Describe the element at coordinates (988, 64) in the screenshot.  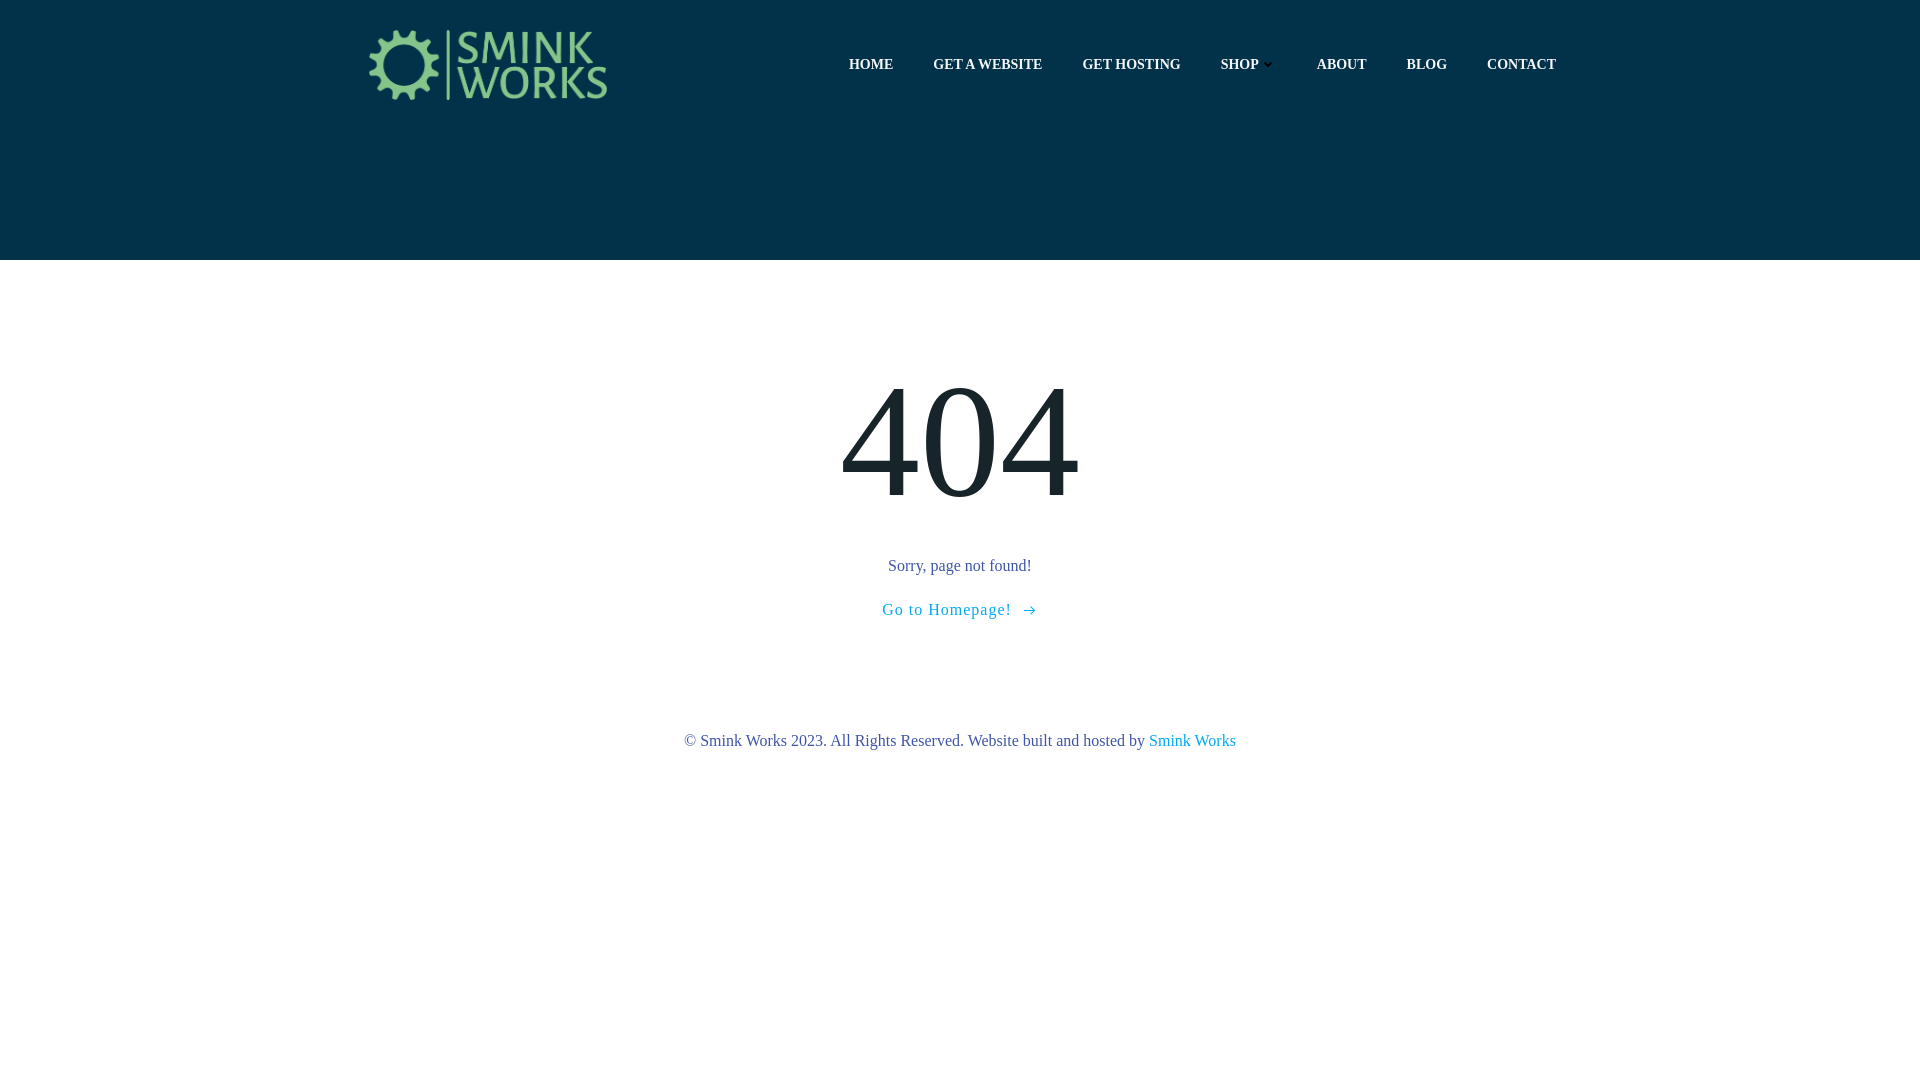
I see `GET A WEBSITE` at that location.